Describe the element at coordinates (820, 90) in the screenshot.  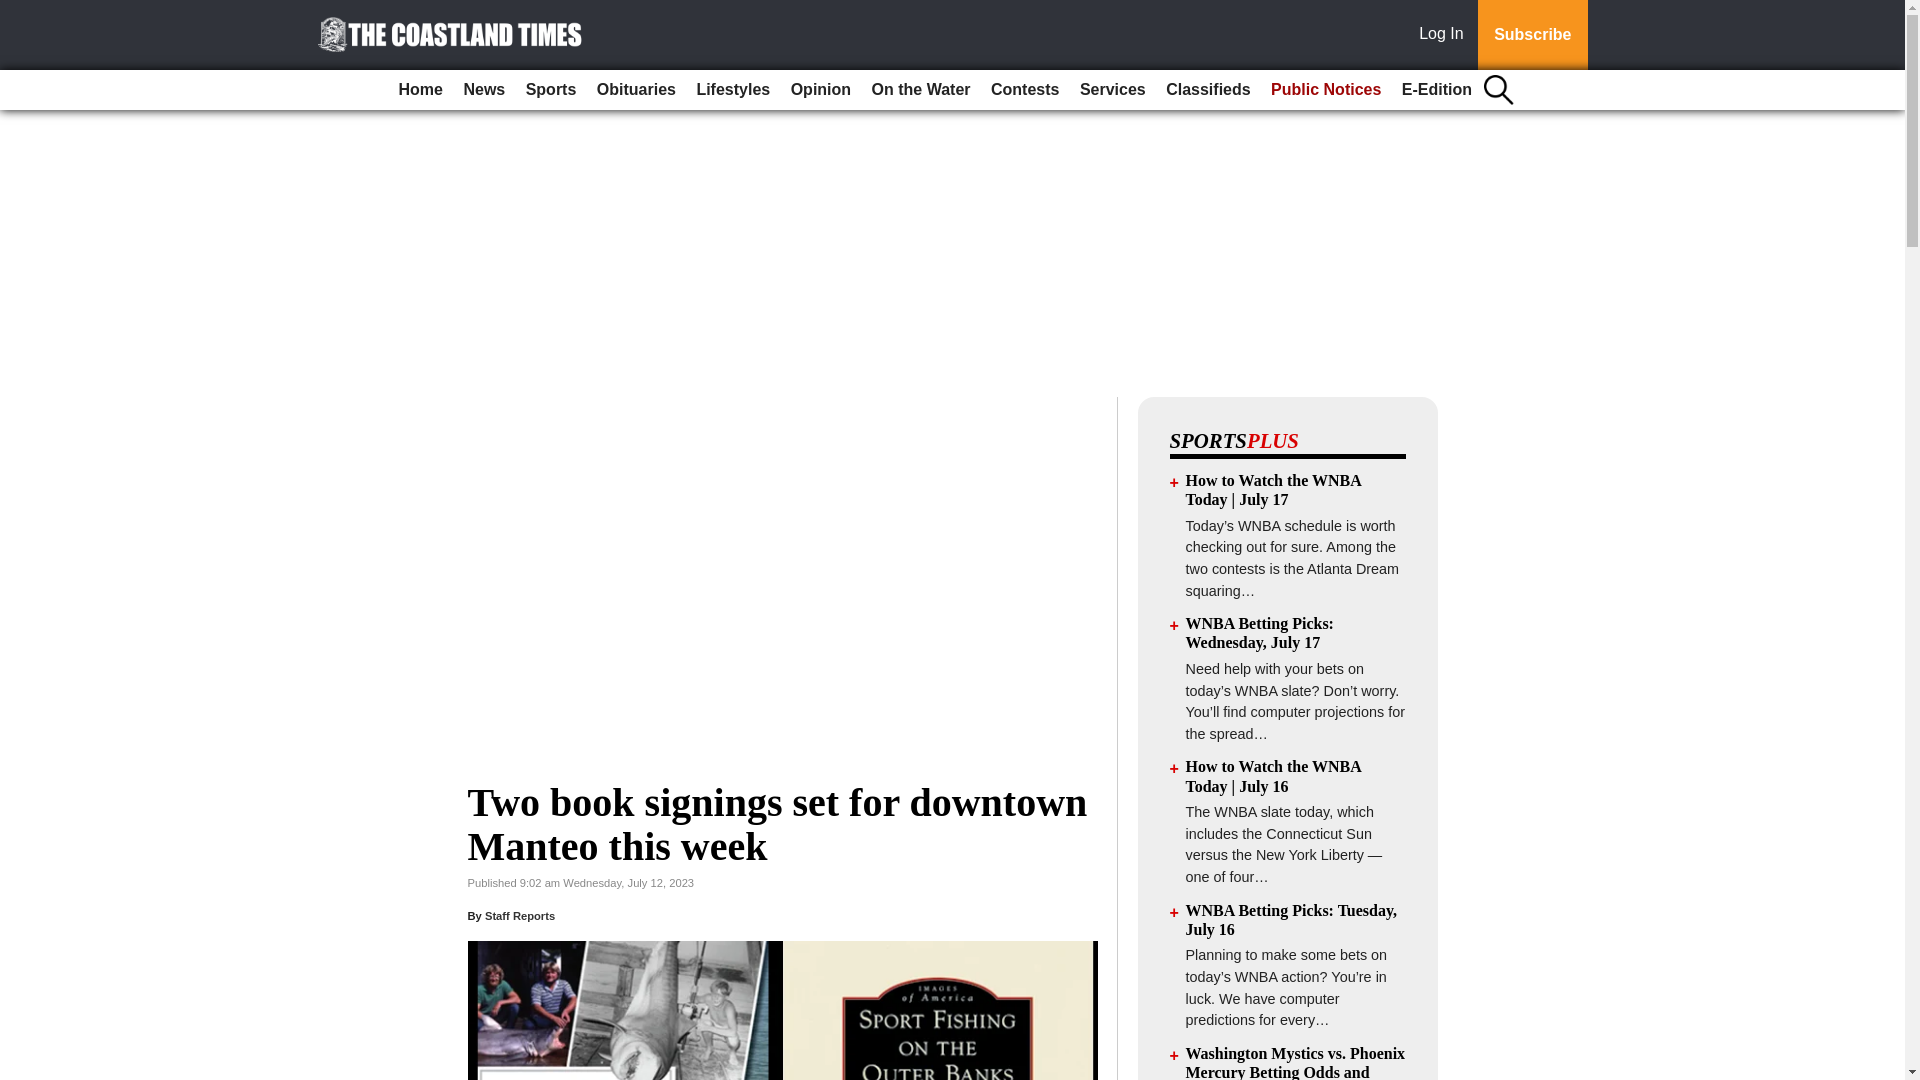
I see `Opinion` at that location.